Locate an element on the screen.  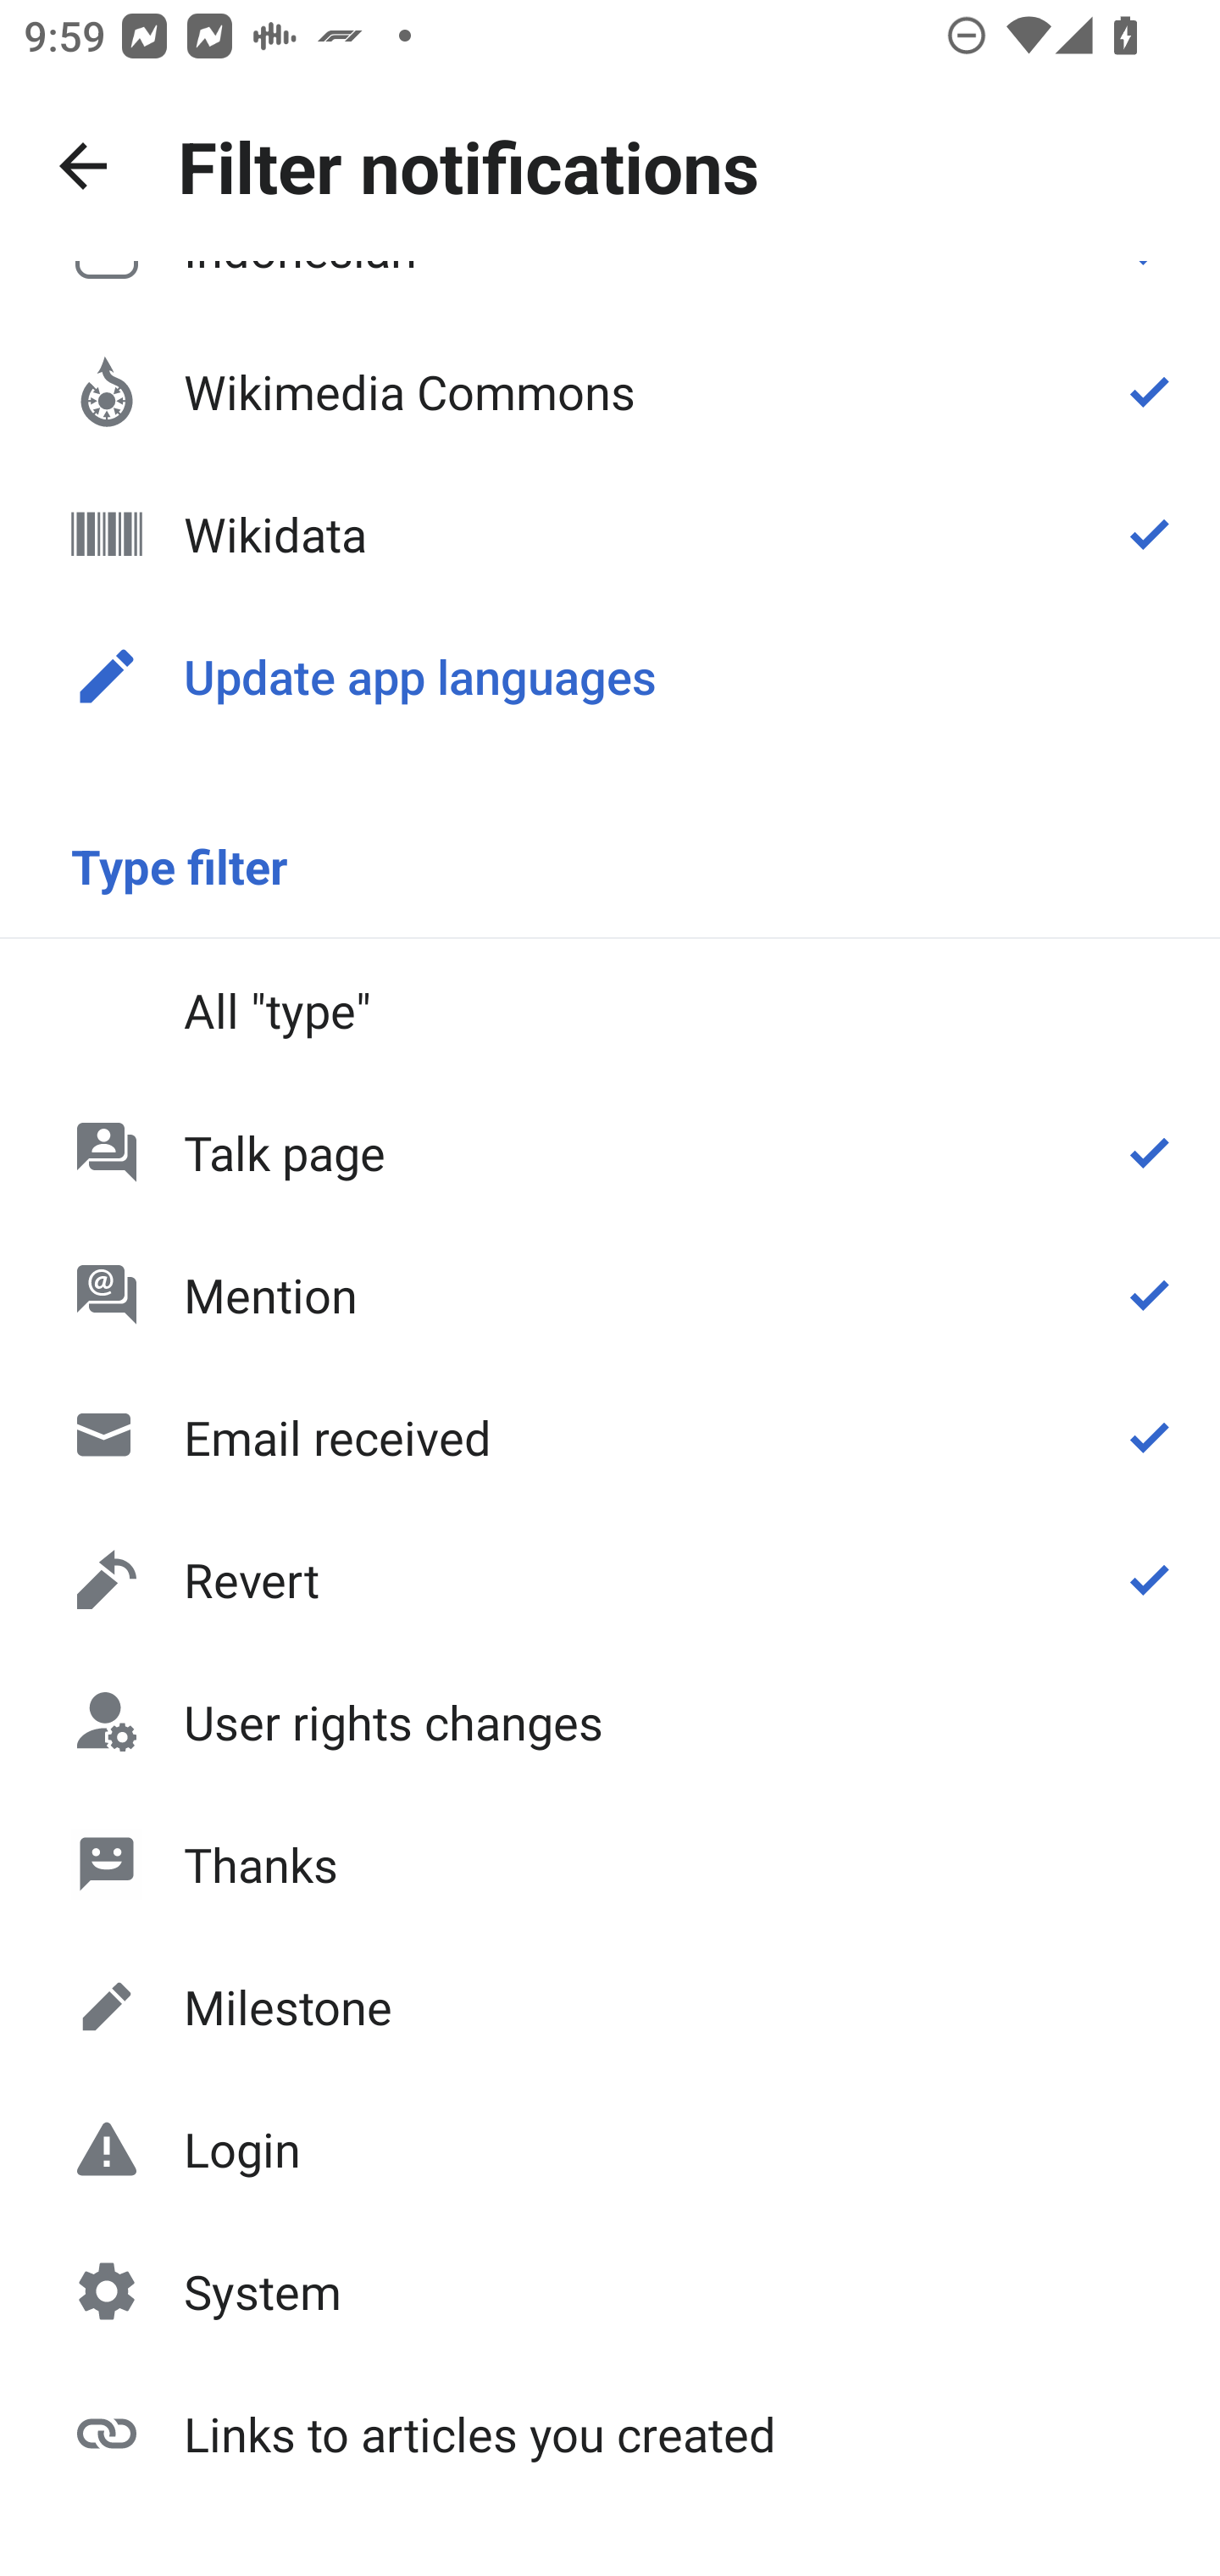
Links to articles you created is located at coordinates (610, 2432).